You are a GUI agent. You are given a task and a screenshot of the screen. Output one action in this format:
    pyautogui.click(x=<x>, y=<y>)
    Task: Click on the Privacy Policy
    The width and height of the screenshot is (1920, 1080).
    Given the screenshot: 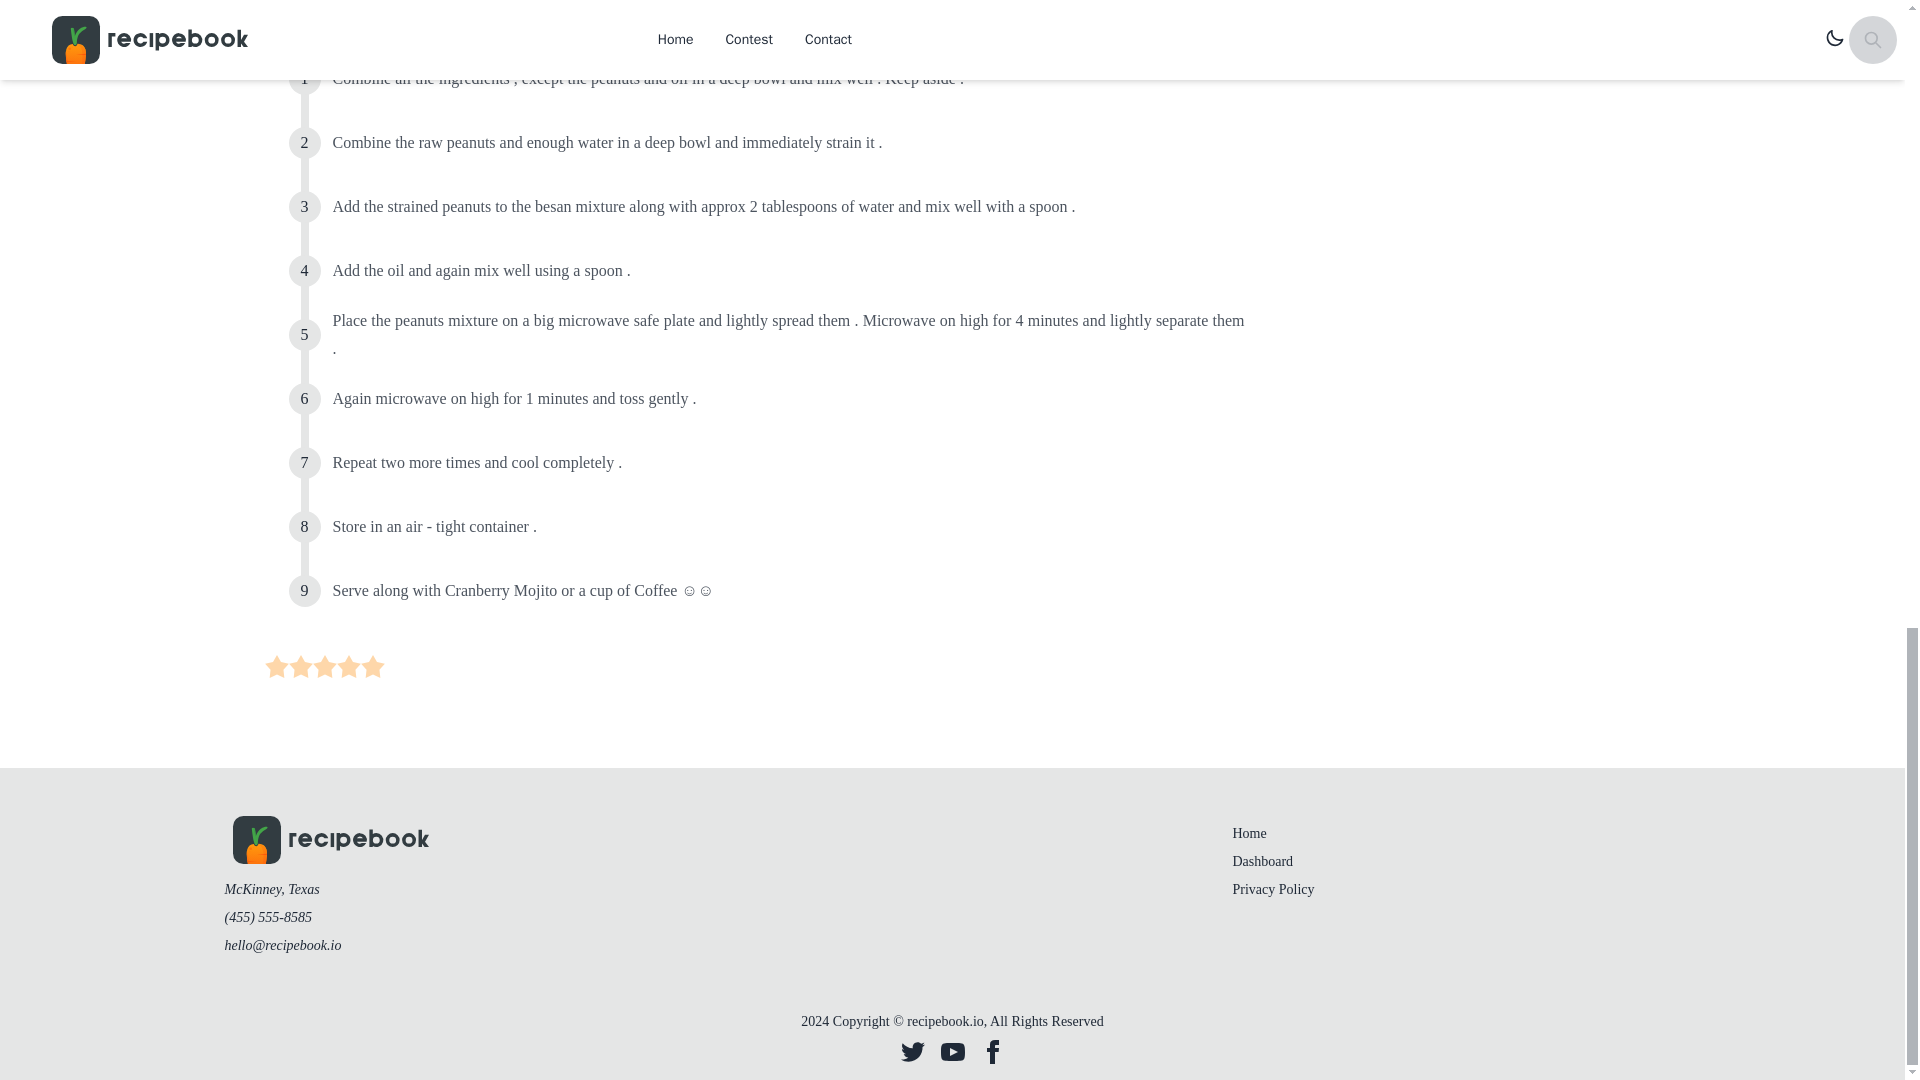 What is the action you would take?
    pyautogui.click(x=1272, y=890)
    